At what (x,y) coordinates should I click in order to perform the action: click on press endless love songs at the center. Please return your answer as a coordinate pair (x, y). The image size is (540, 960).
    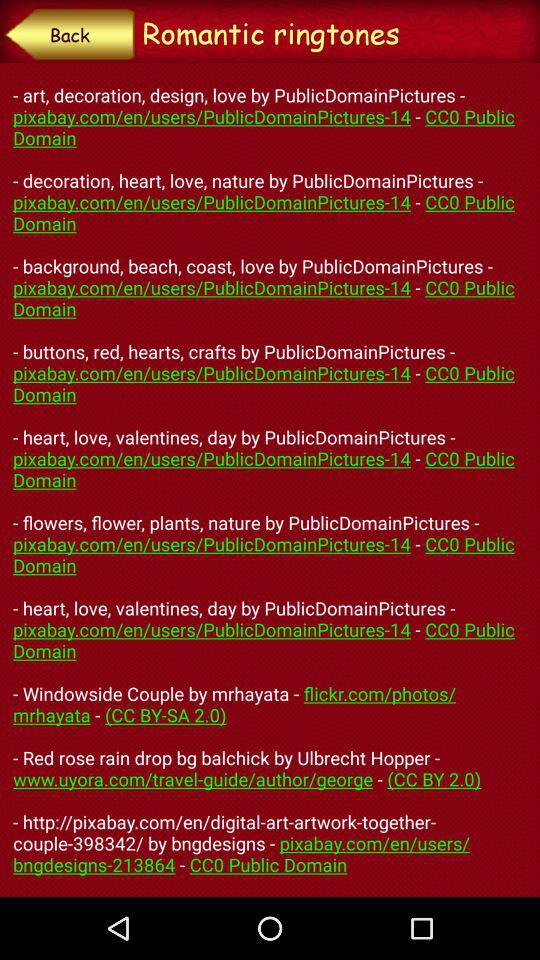
    Looking at the image, I should click on (270, 479).